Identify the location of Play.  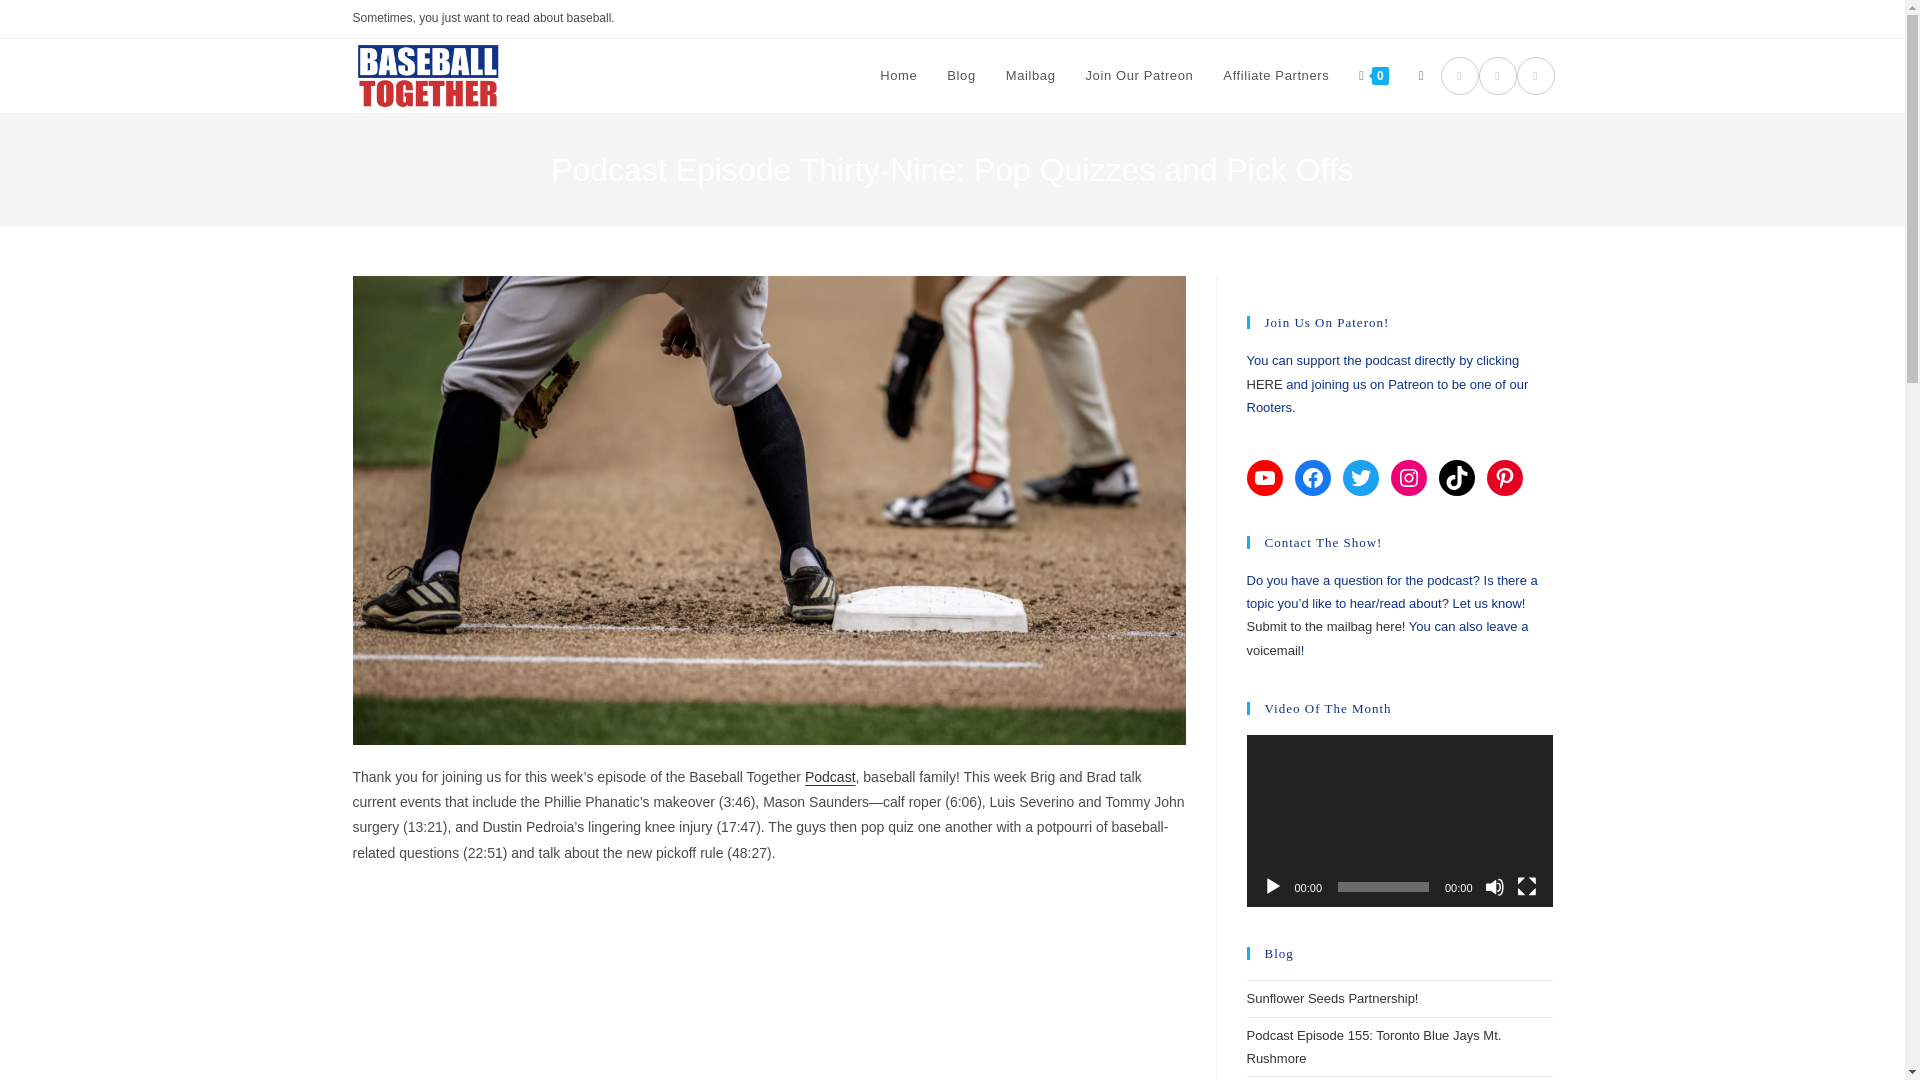
(1272, 886).